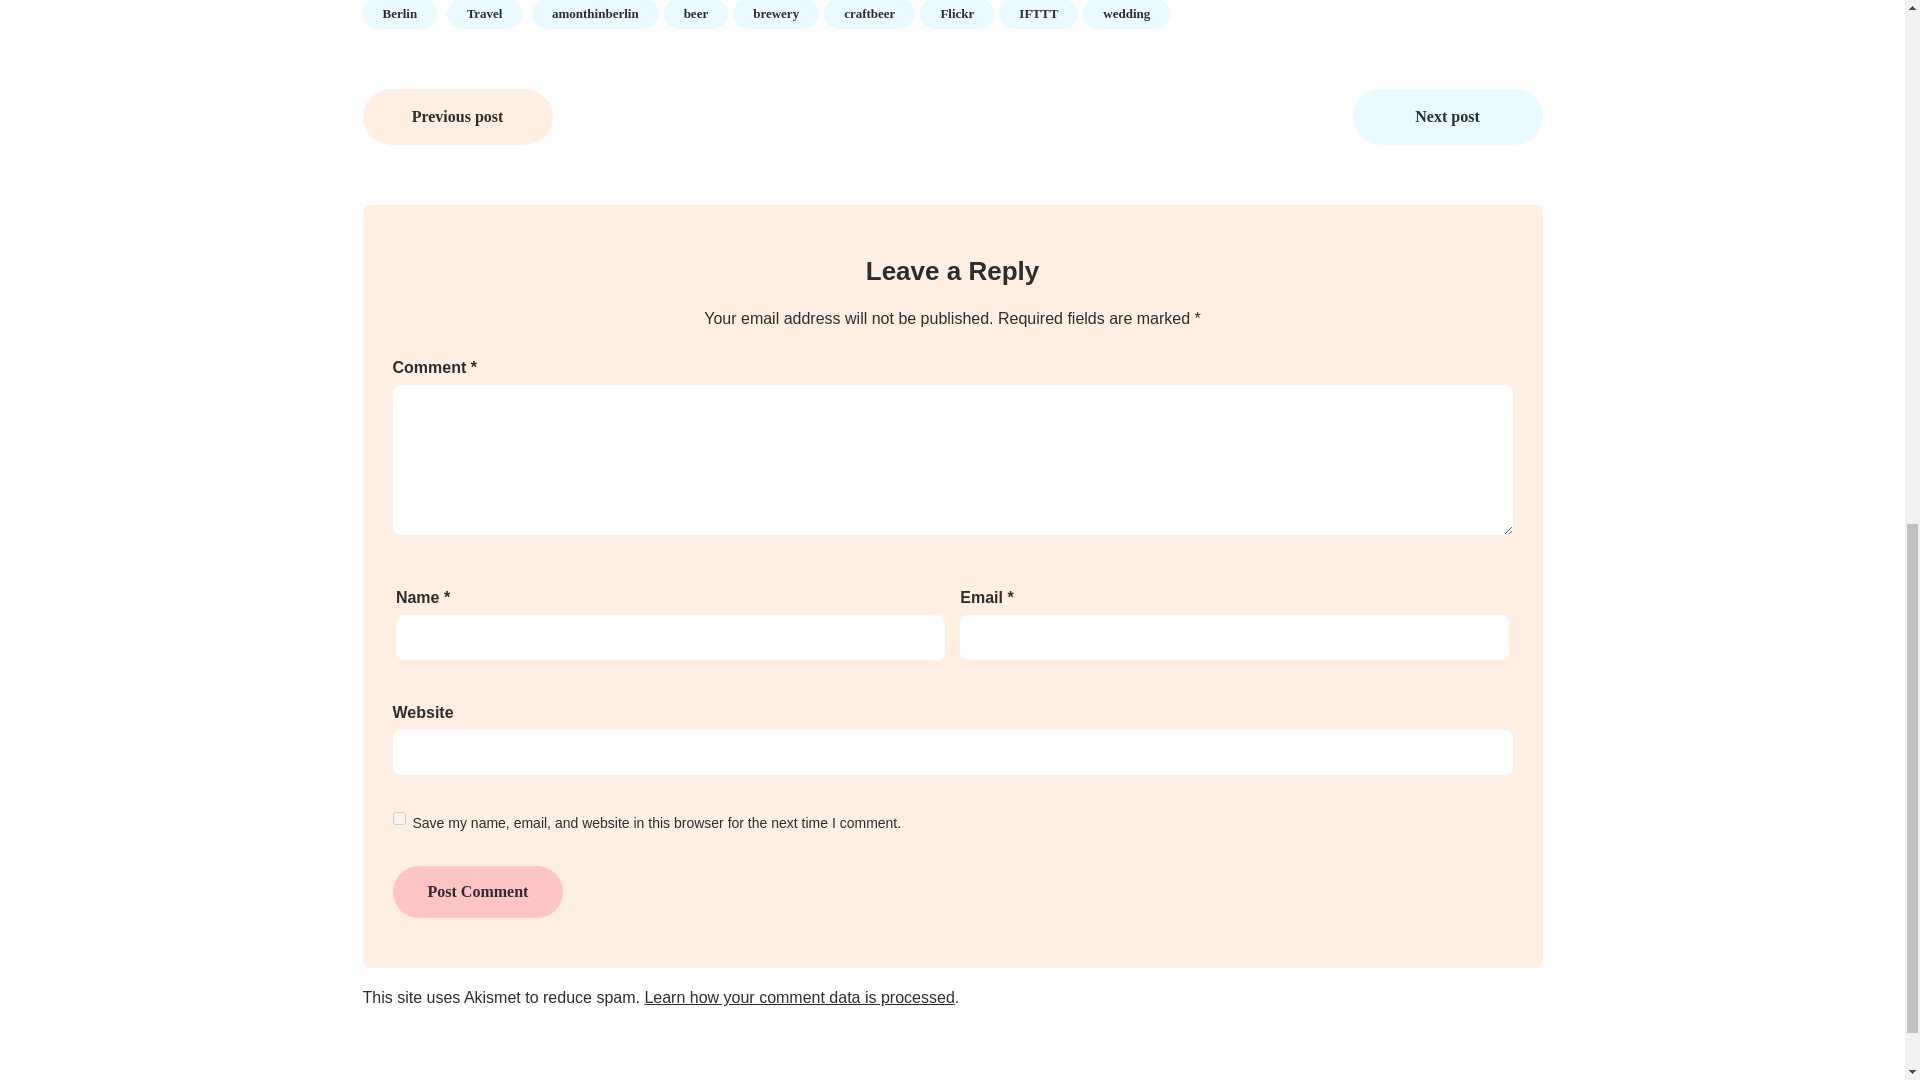 Image resolution: width=1920 pixels, height=1080 pixels. Describe the element at coordinates (1446, 116) in the screenshot. I see `Next post` at that location.